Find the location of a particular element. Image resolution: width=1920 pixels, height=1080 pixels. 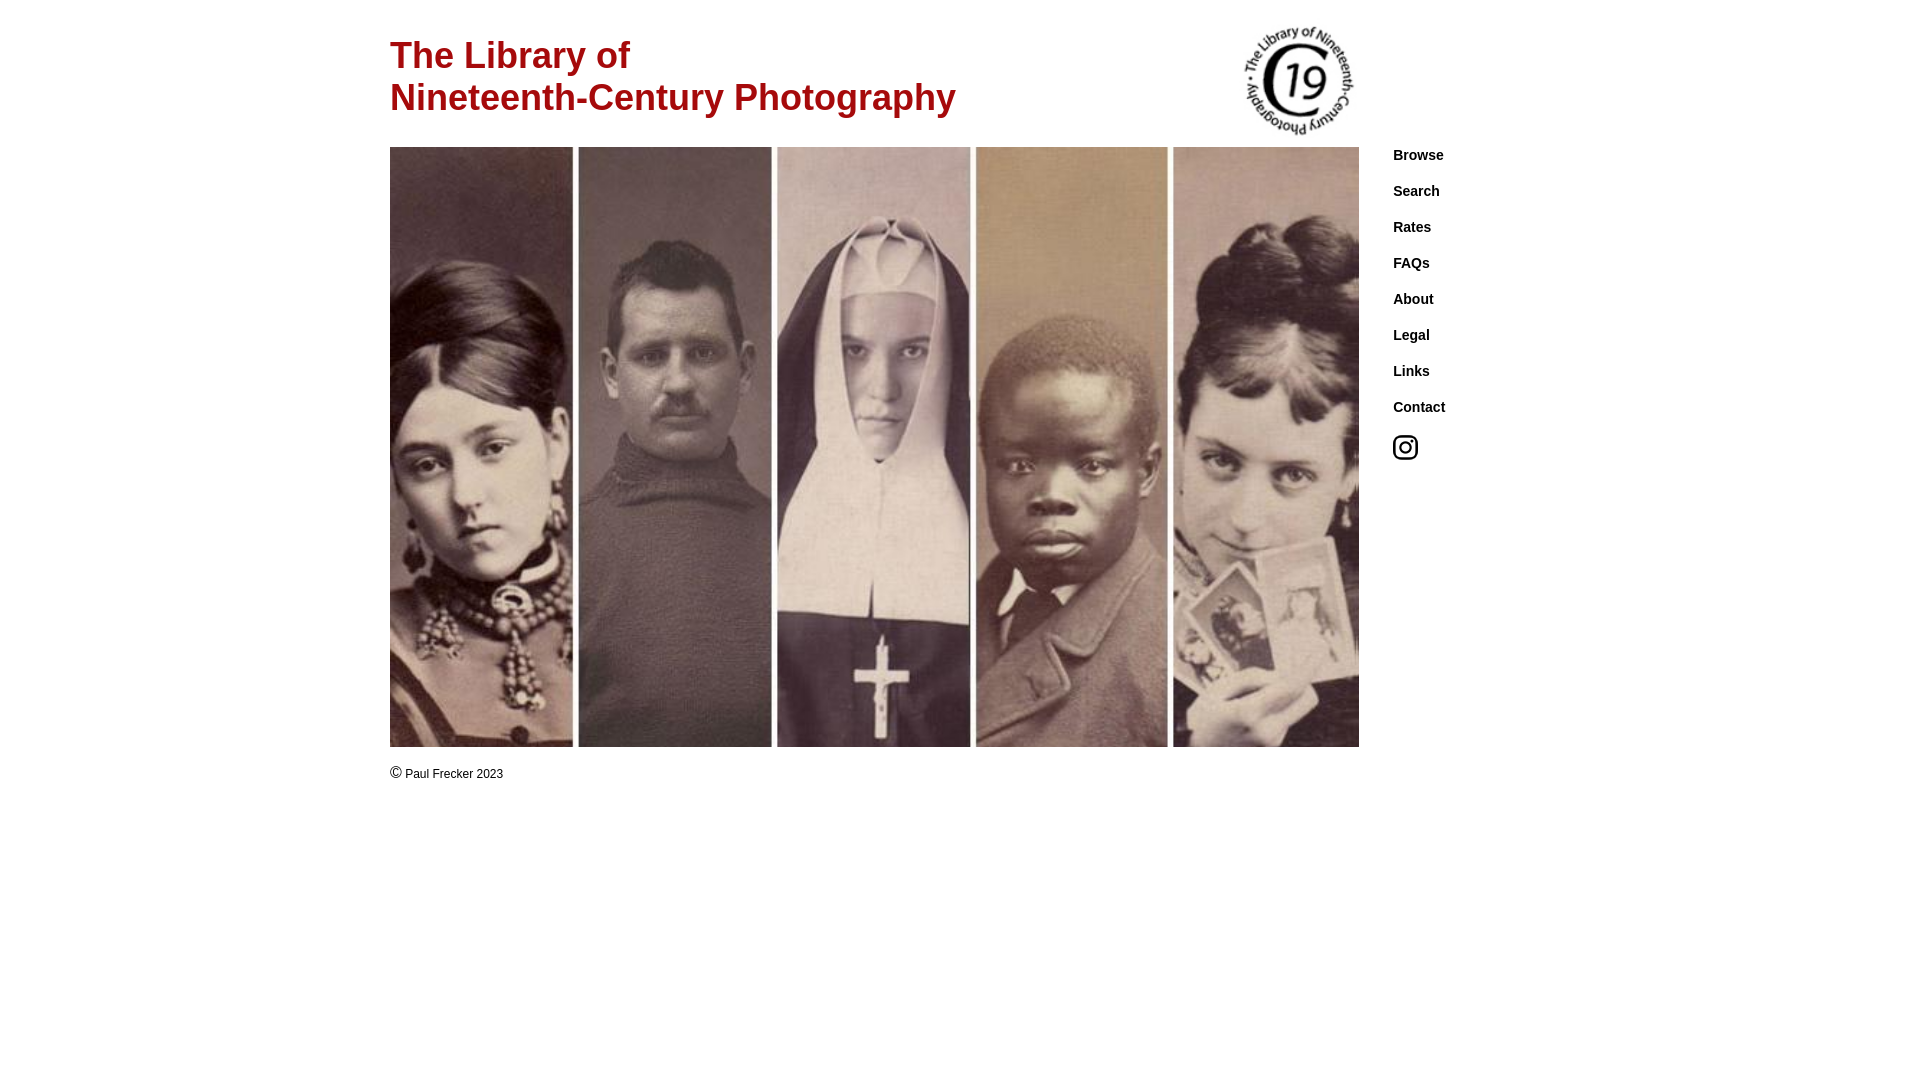

Legal is located at coordinates (1412, 335).